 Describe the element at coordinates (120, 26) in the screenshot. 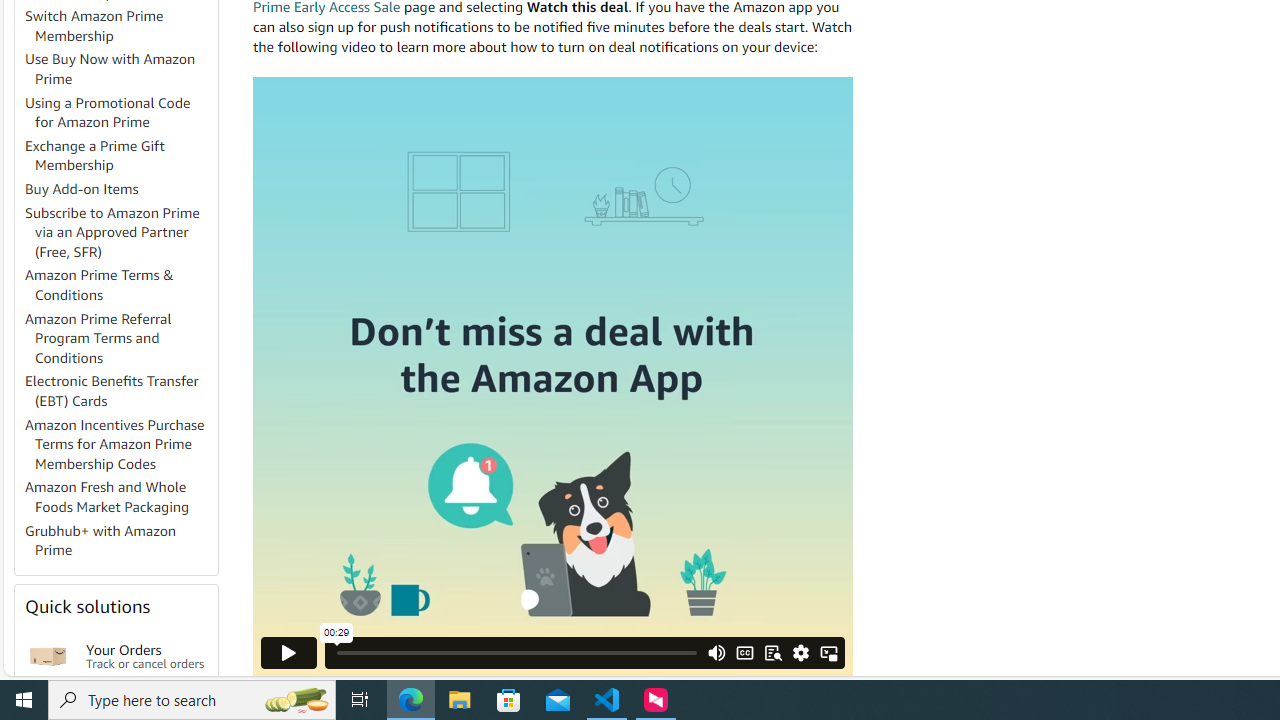

I see `Switch Amazon Prime Membership` at that location.